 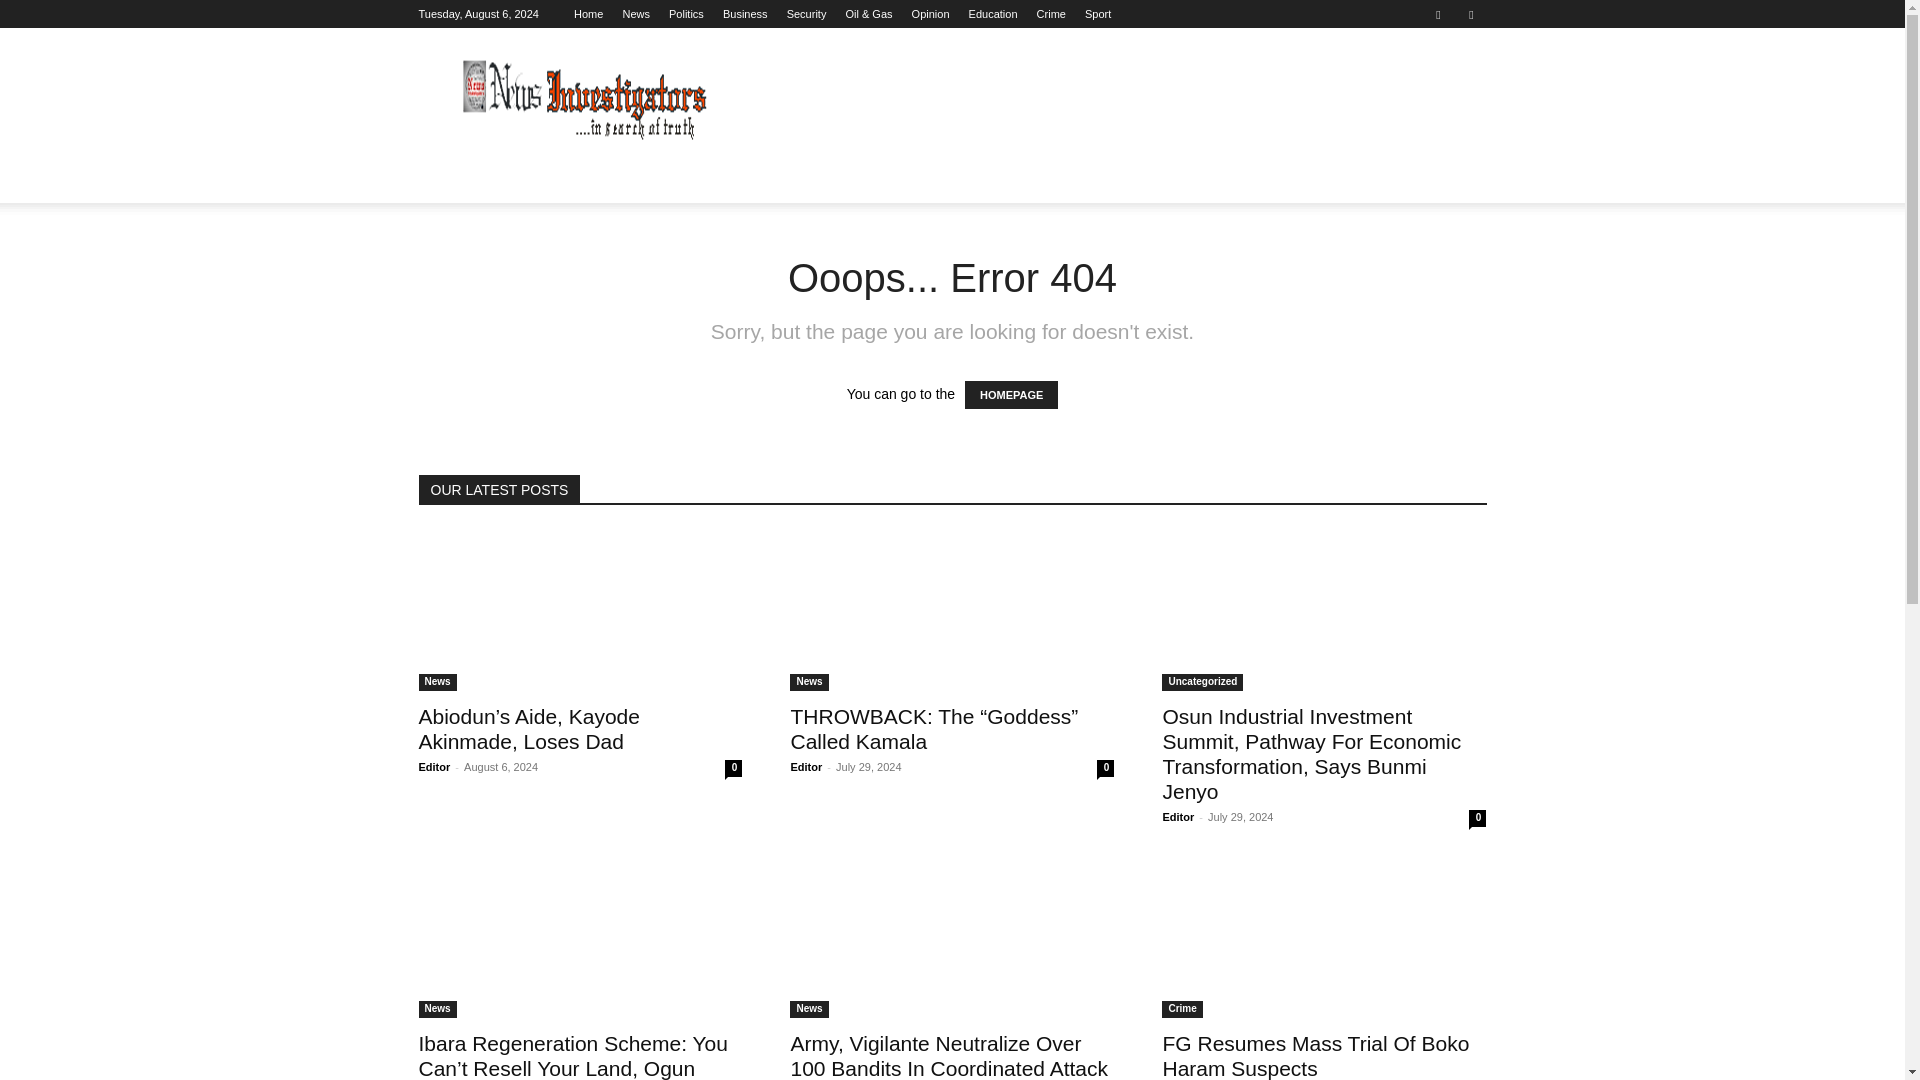 What do you see at coordinates (588, 14) in the screenshot?
I see `Home` at bounding box center [588, 14].